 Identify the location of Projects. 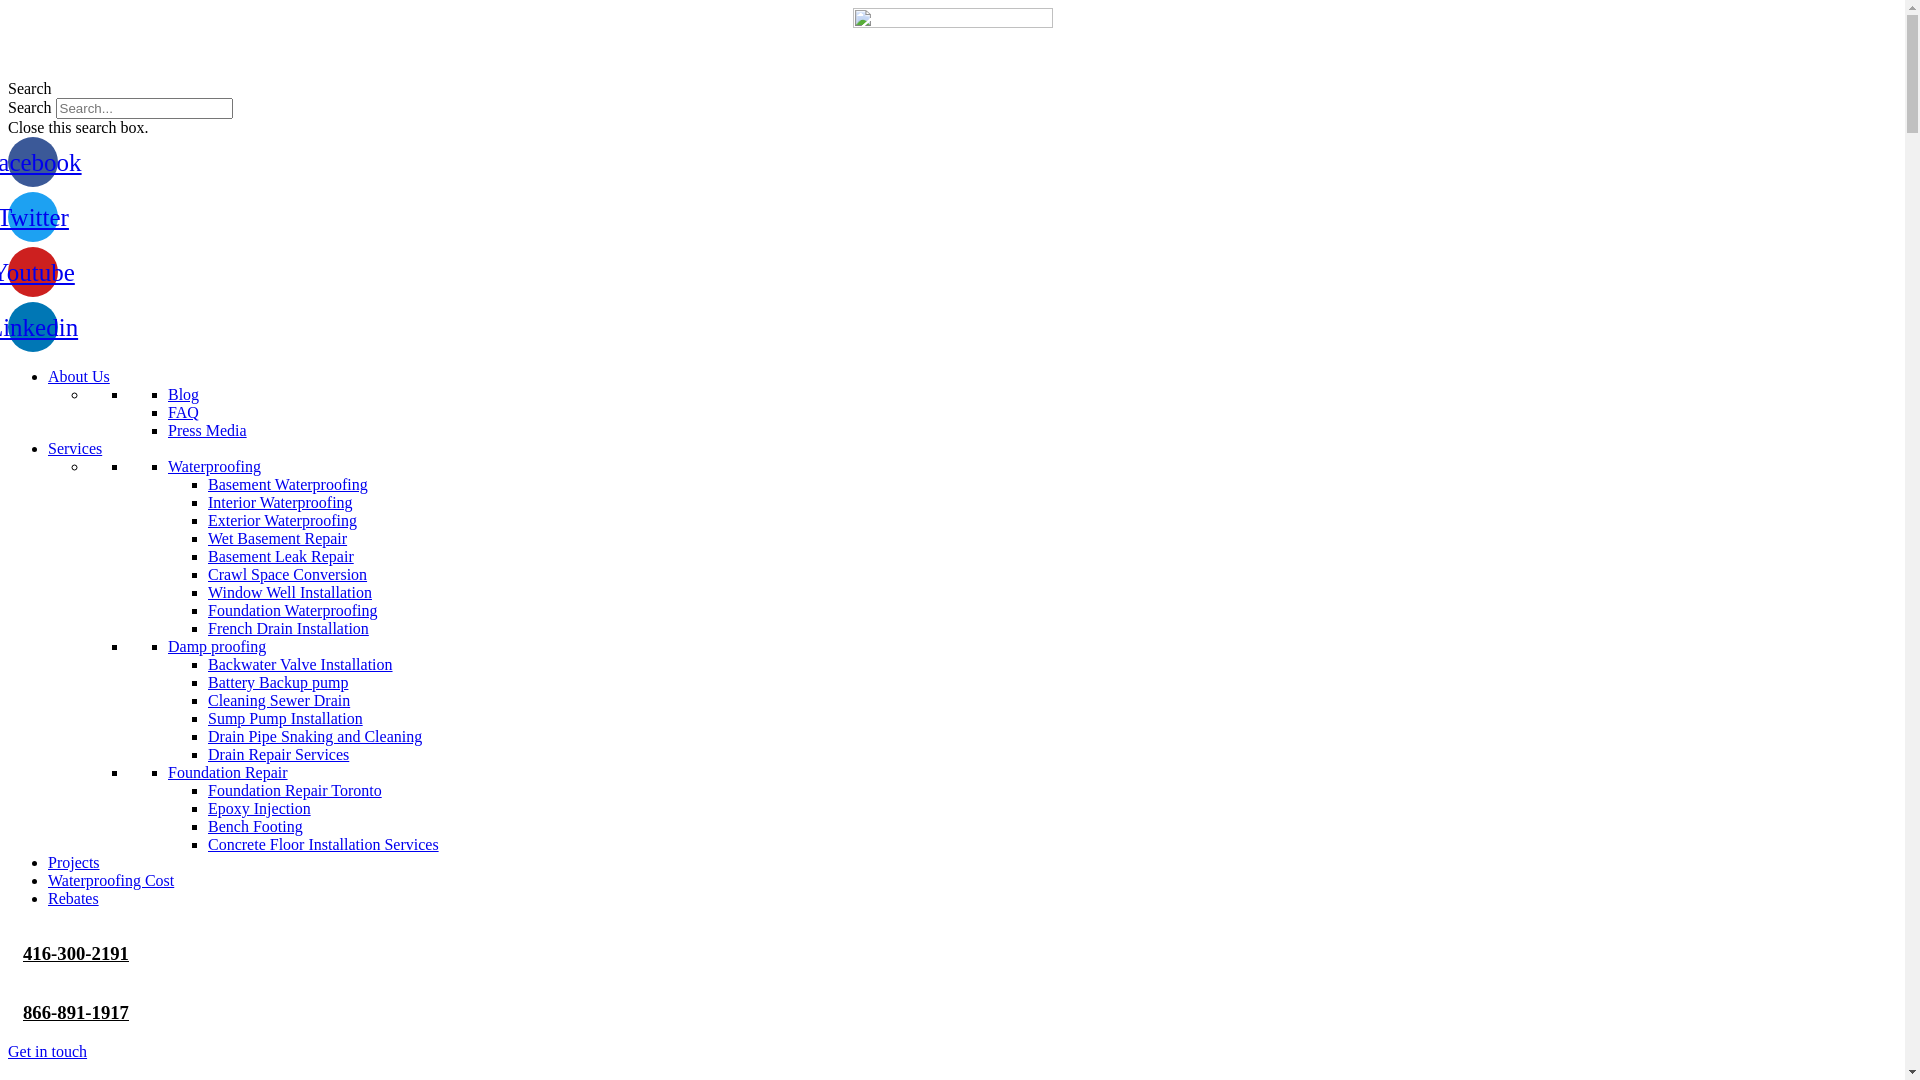
(74, 862).